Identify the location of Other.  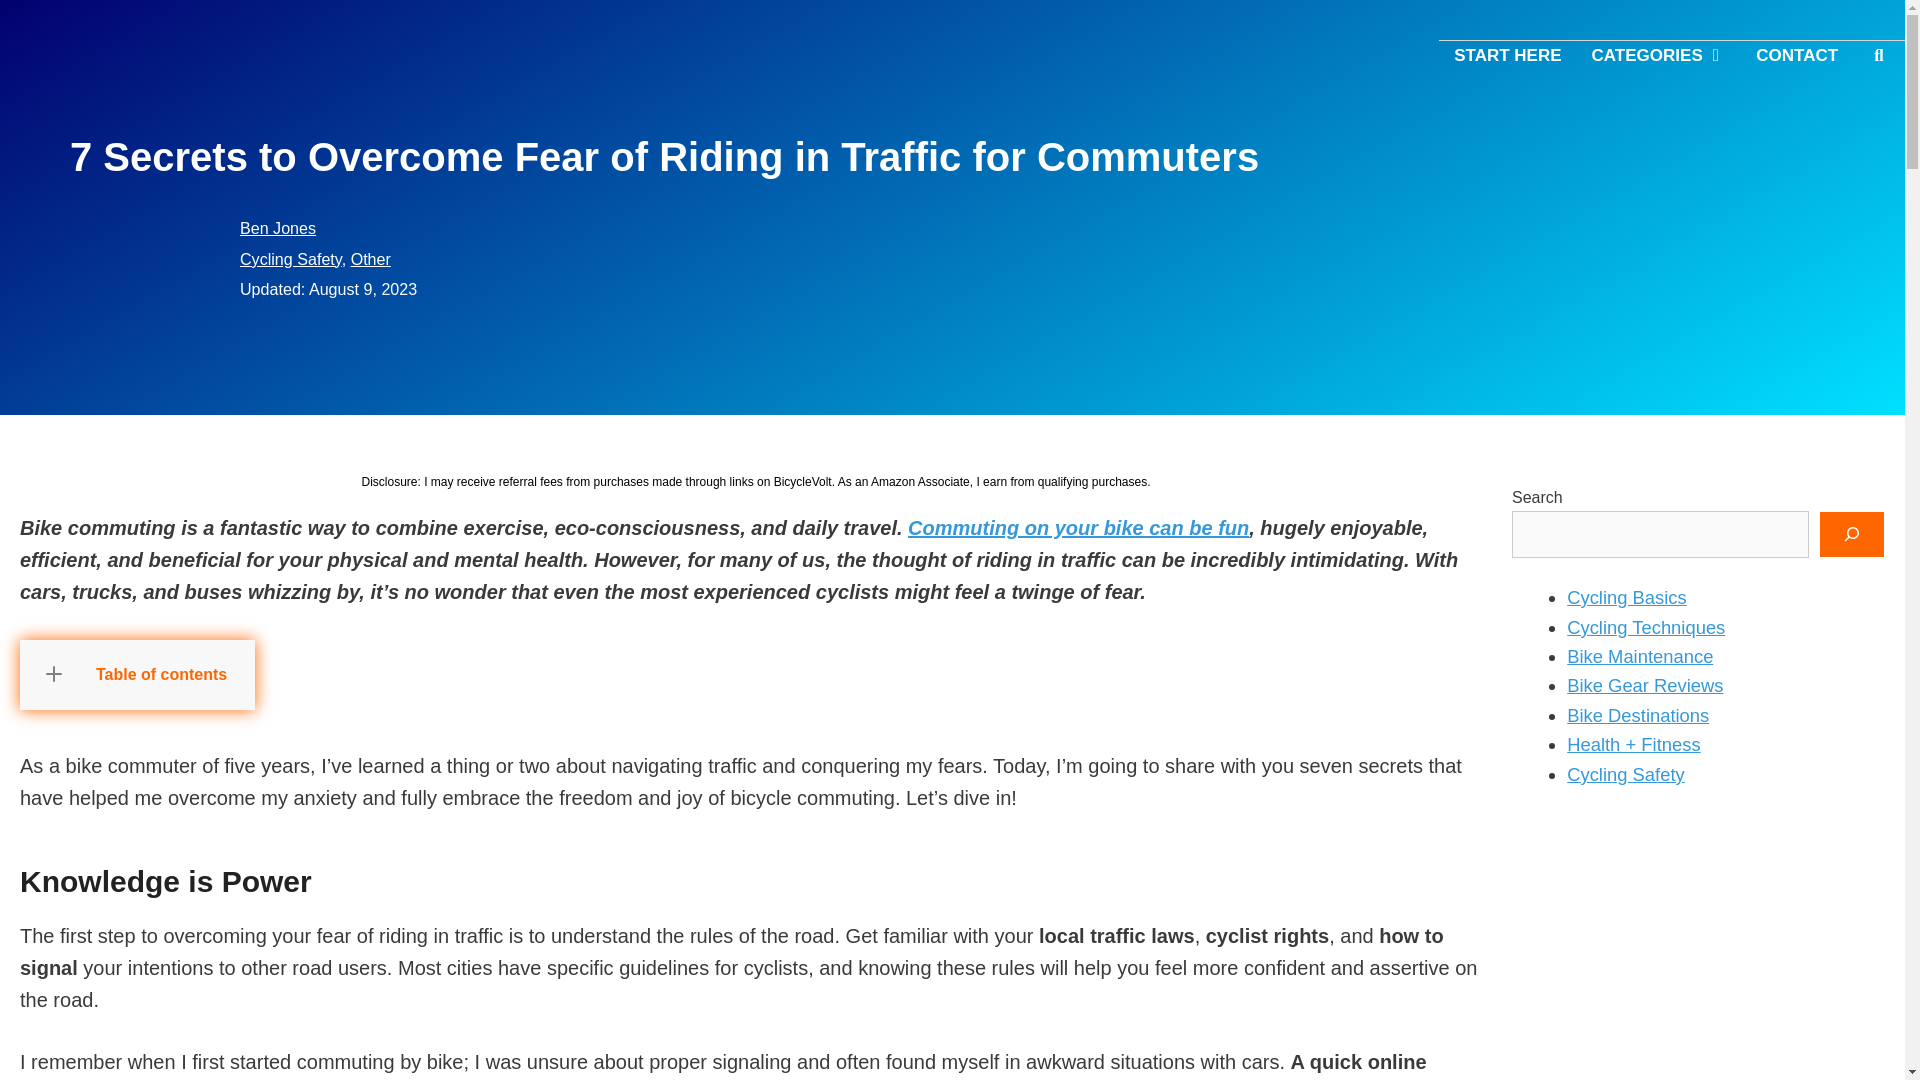
(371, 258).